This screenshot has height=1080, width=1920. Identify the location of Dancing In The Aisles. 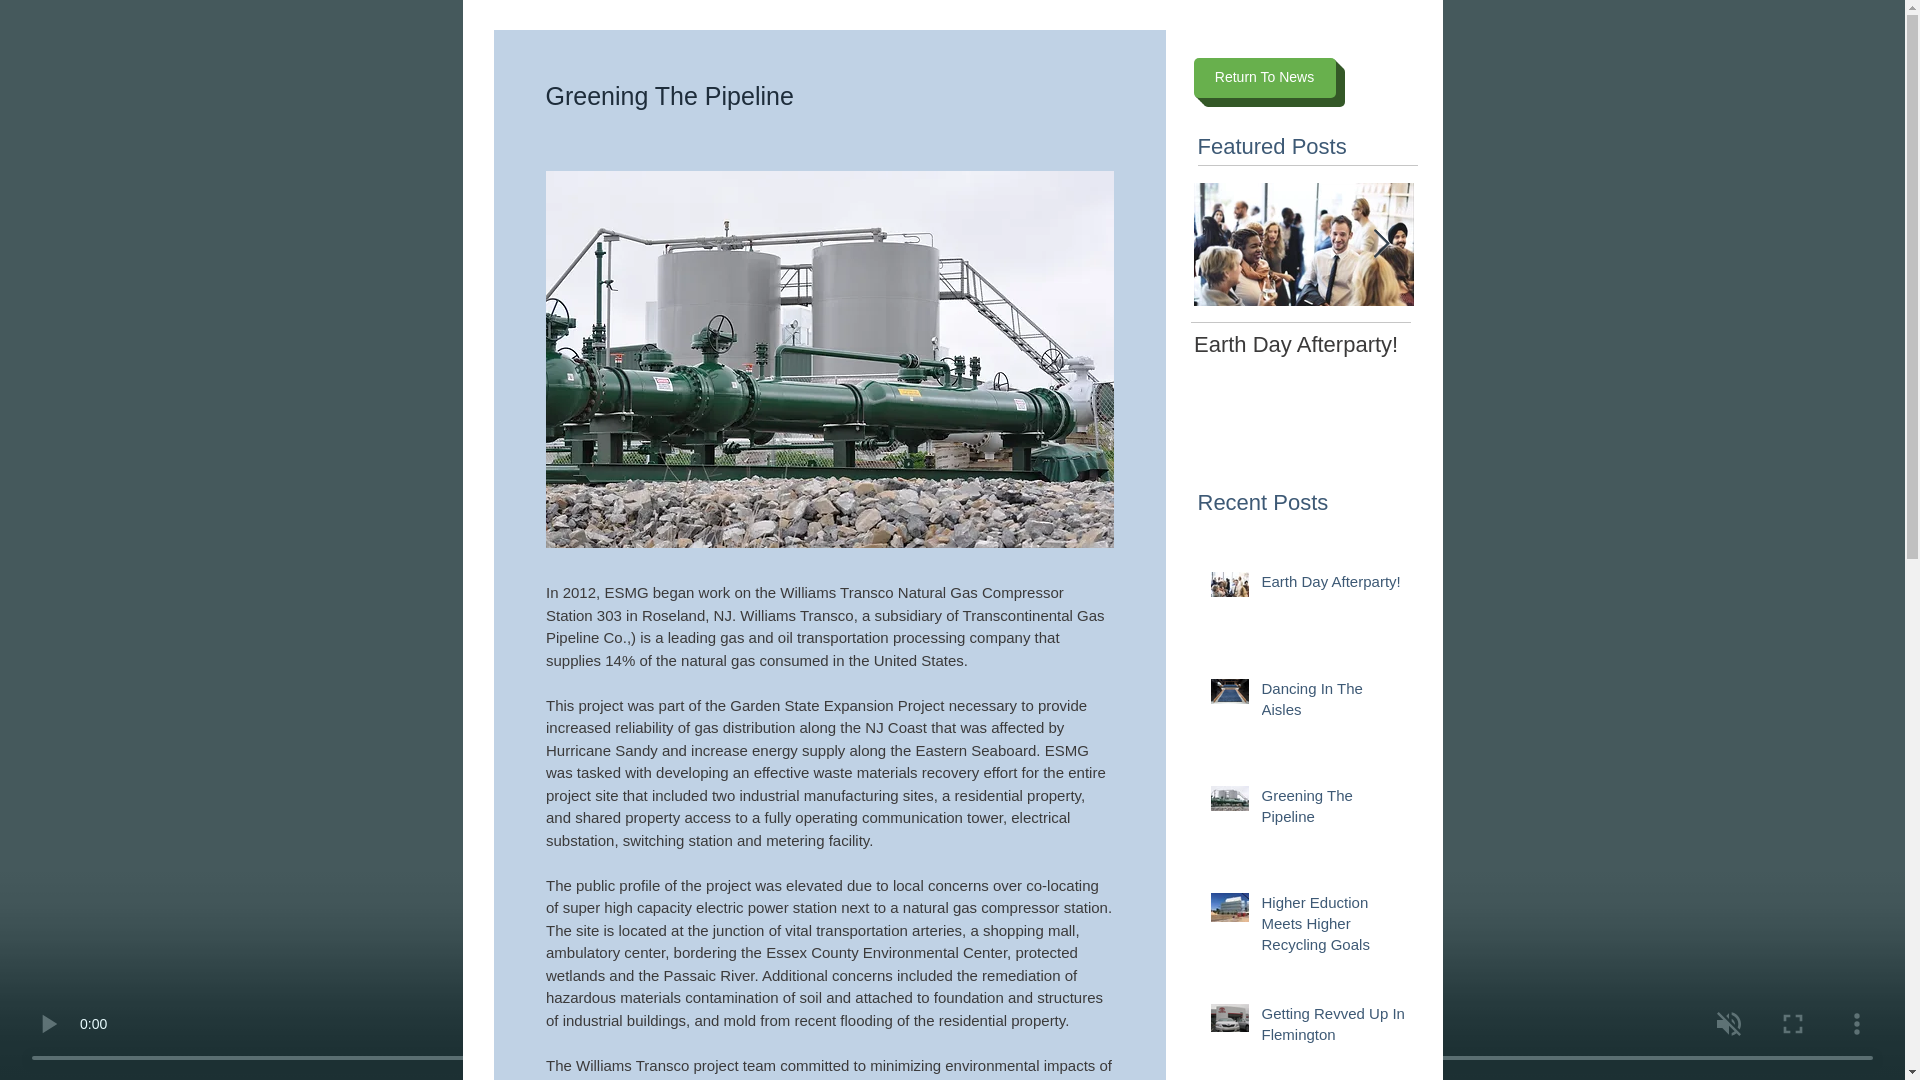
(1304, 324).